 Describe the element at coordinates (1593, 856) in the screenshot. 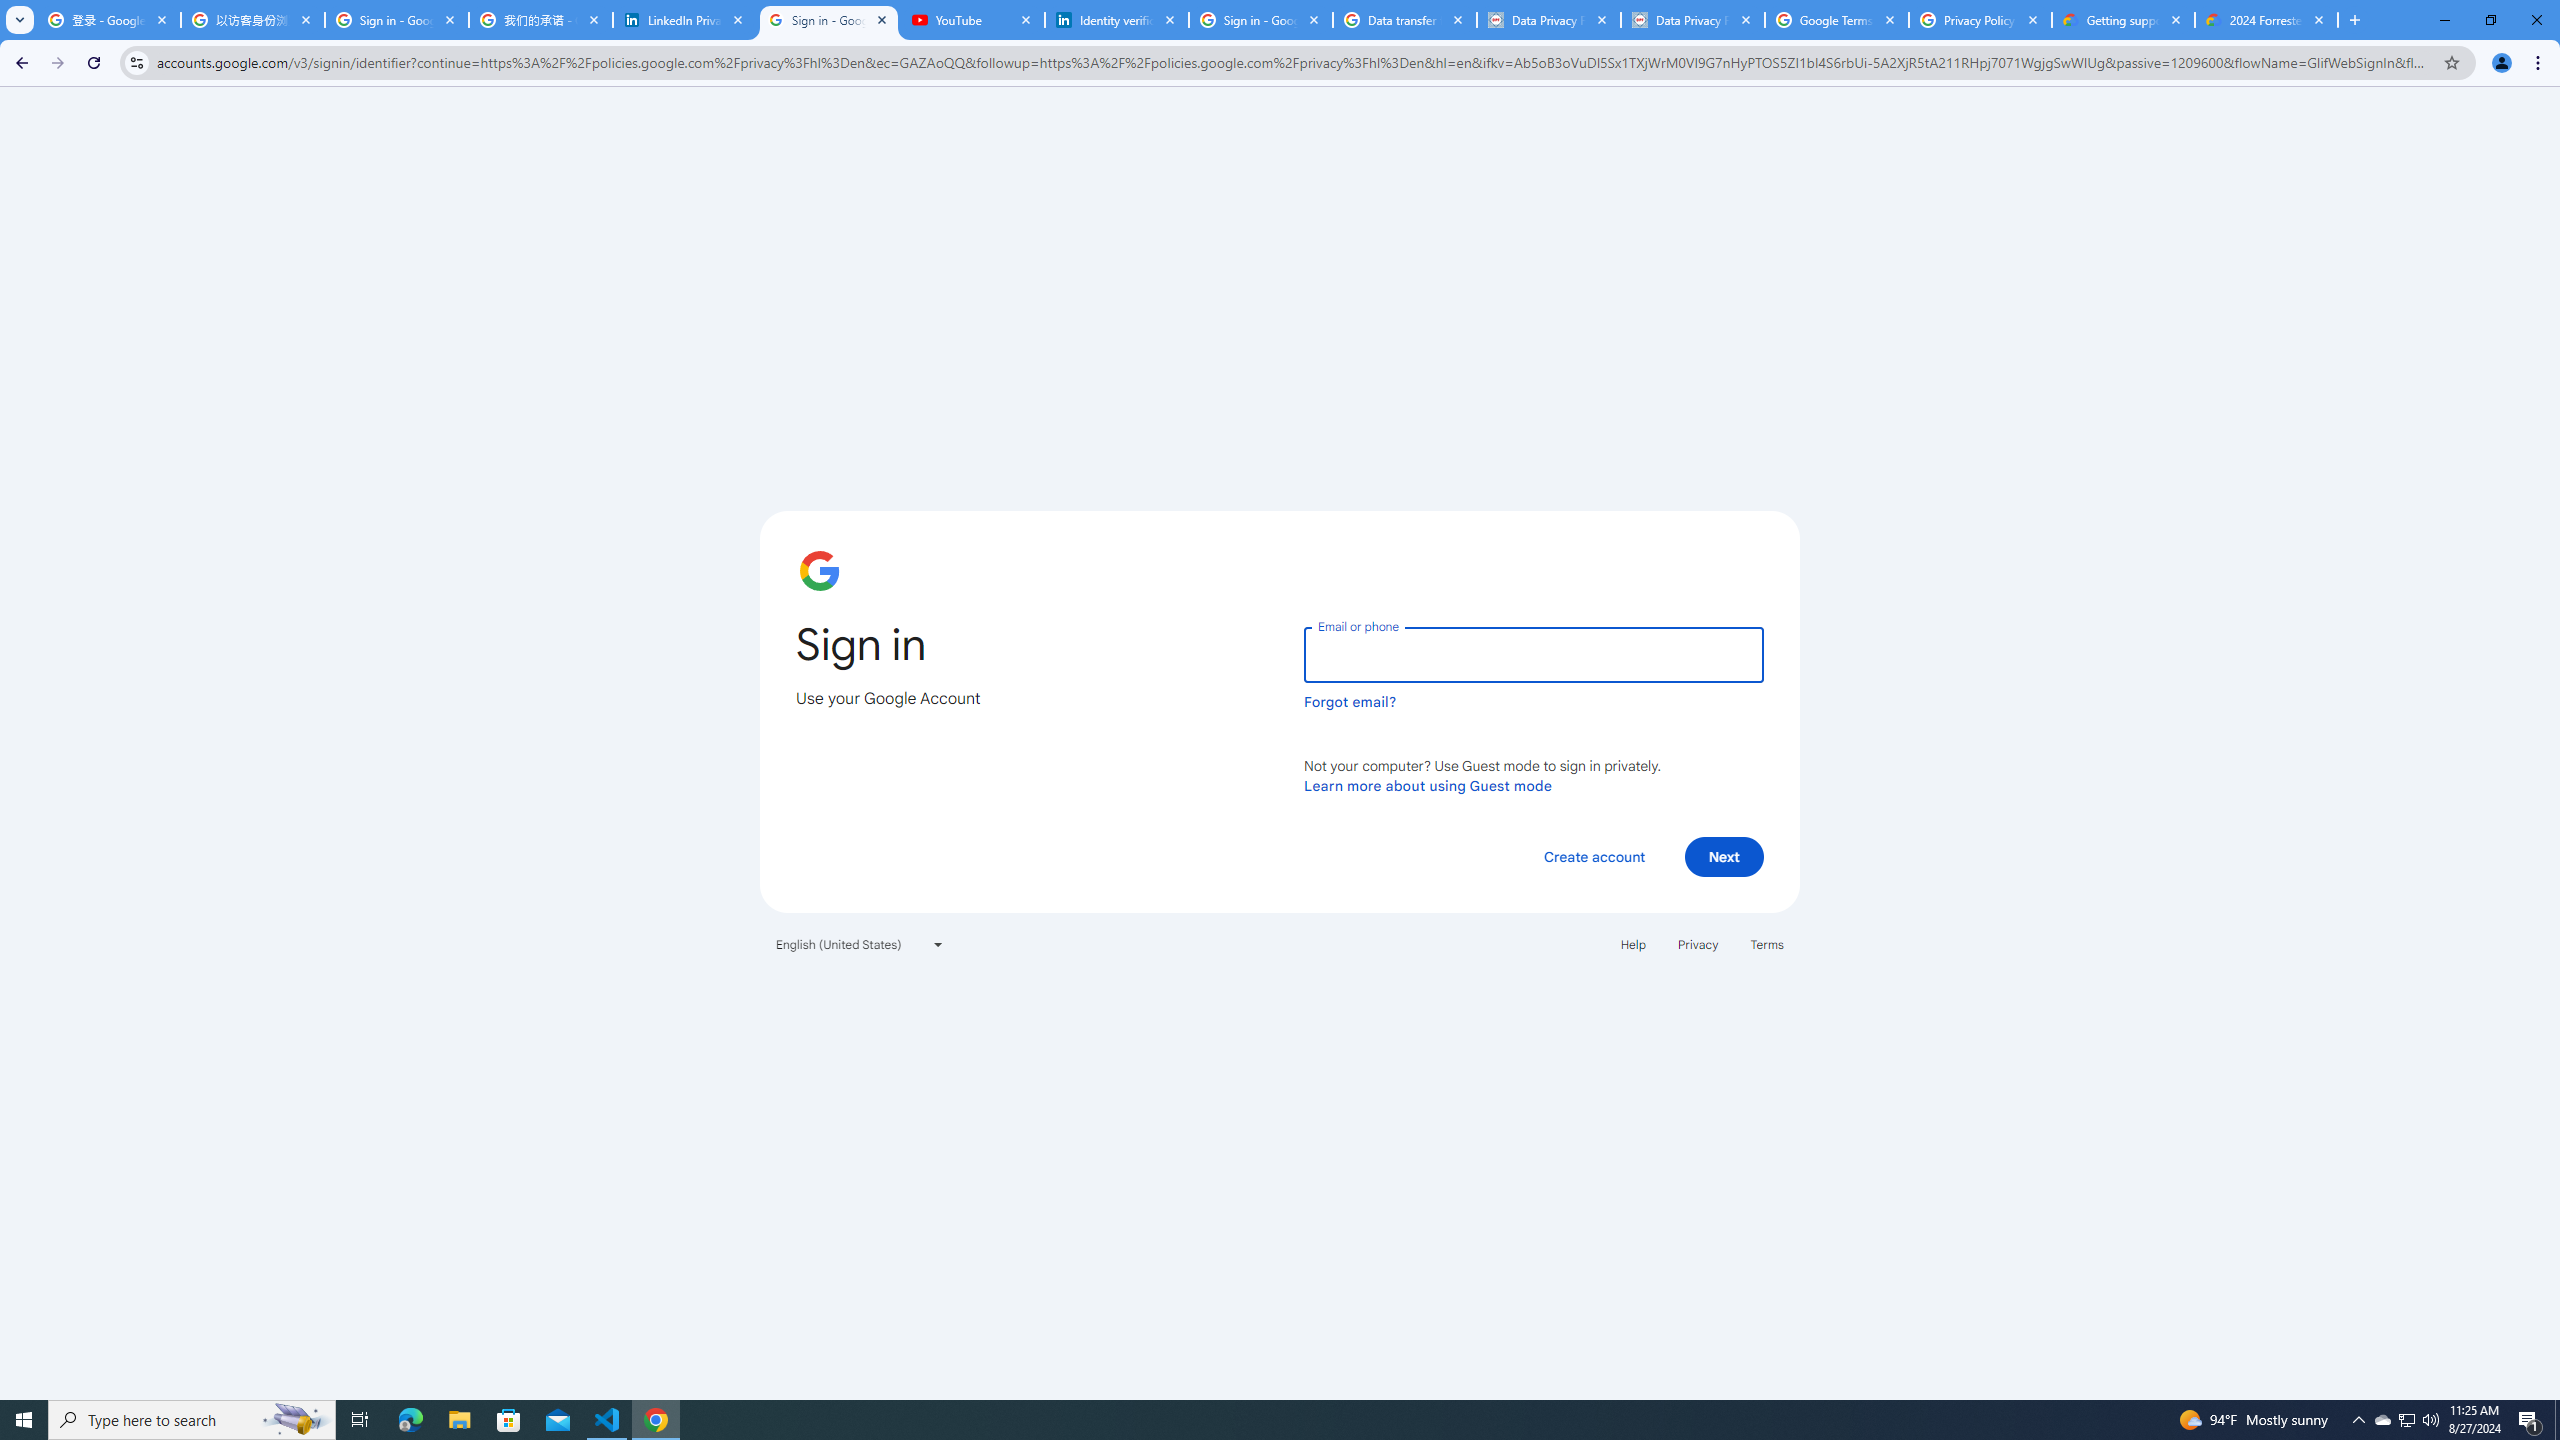

I see `Create account` at that location.